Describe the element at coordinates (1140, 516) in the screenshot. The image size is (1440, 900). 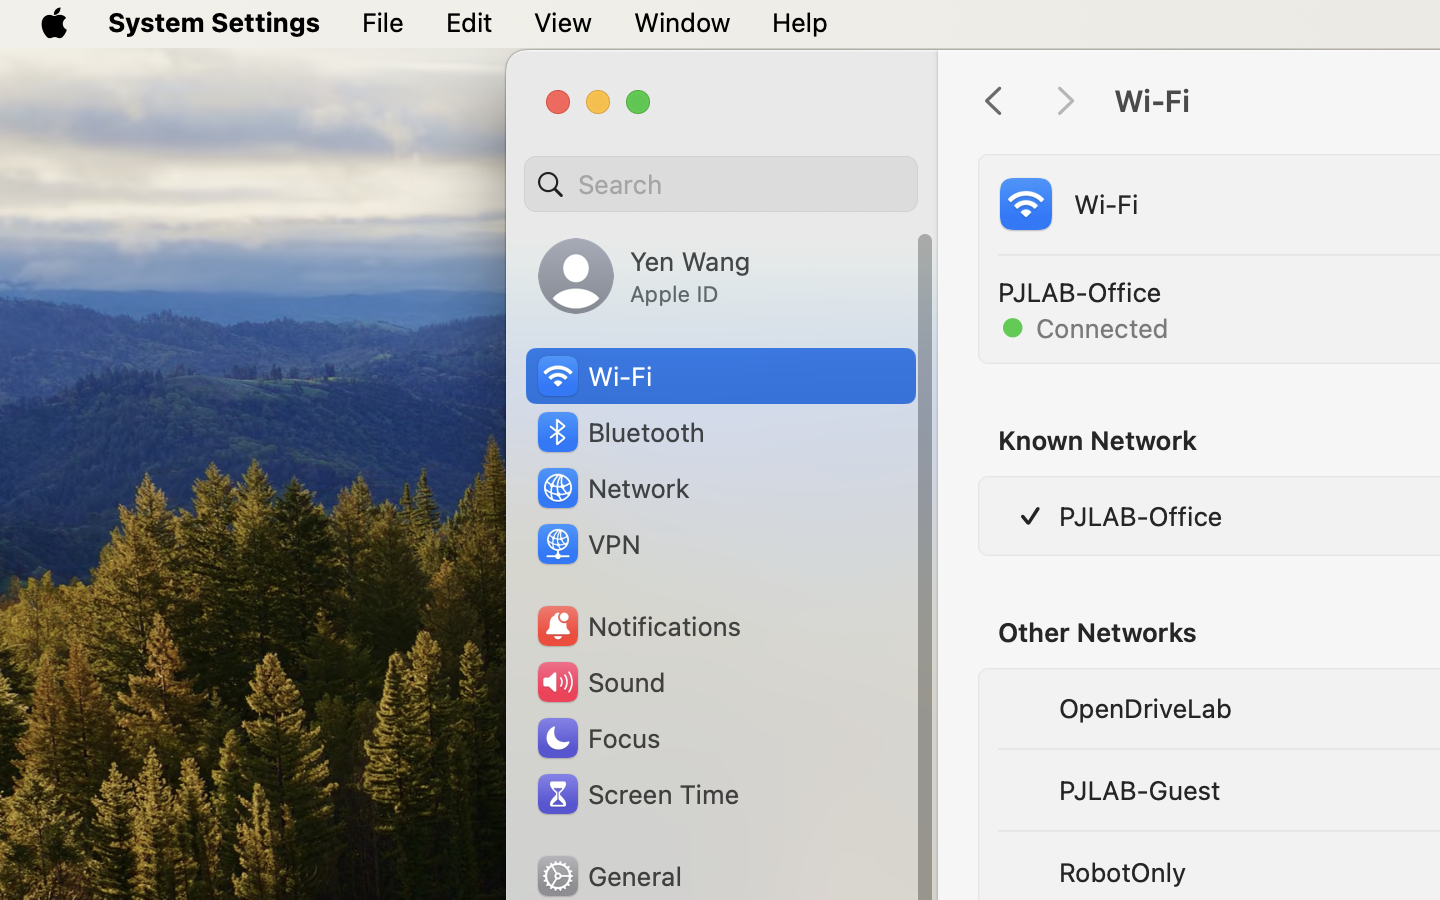
I see `PJLAB-Office` at that location.